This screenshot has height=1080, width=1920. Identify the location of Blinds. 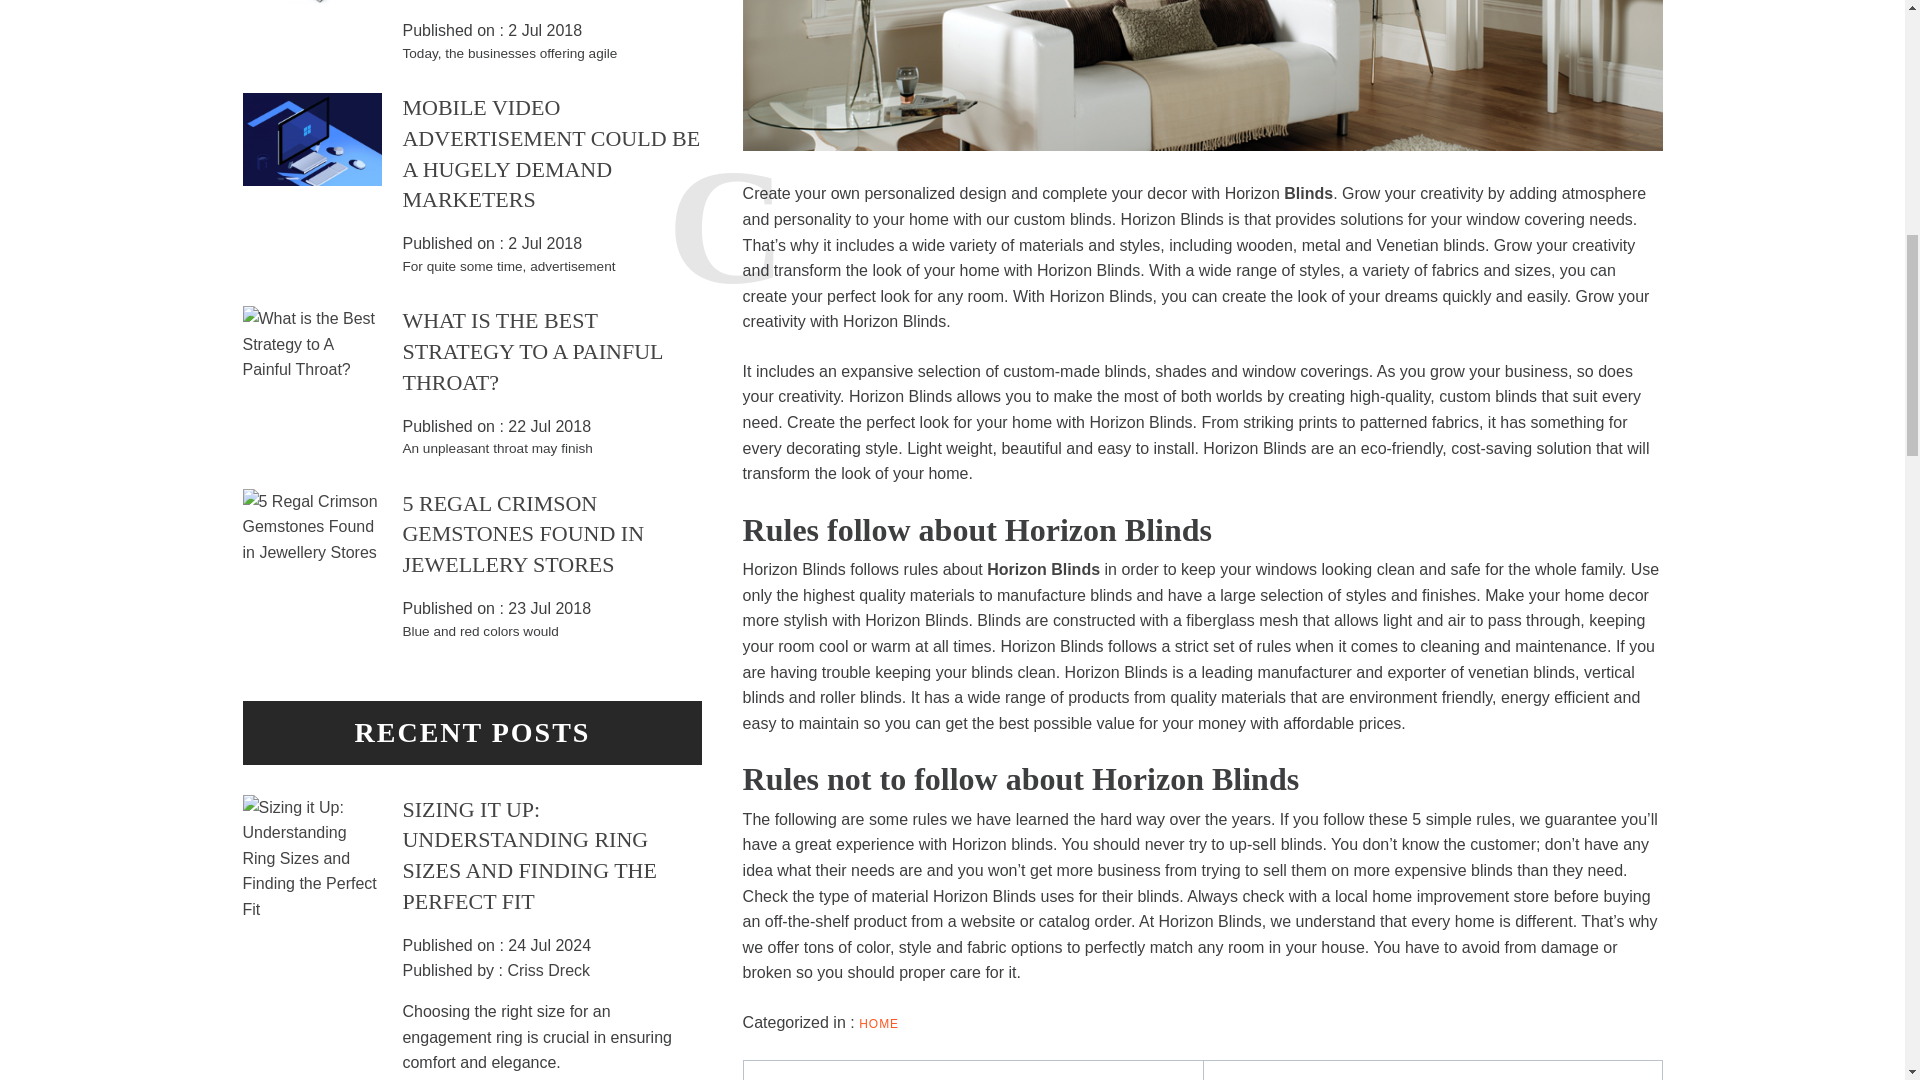
(1308, 192).